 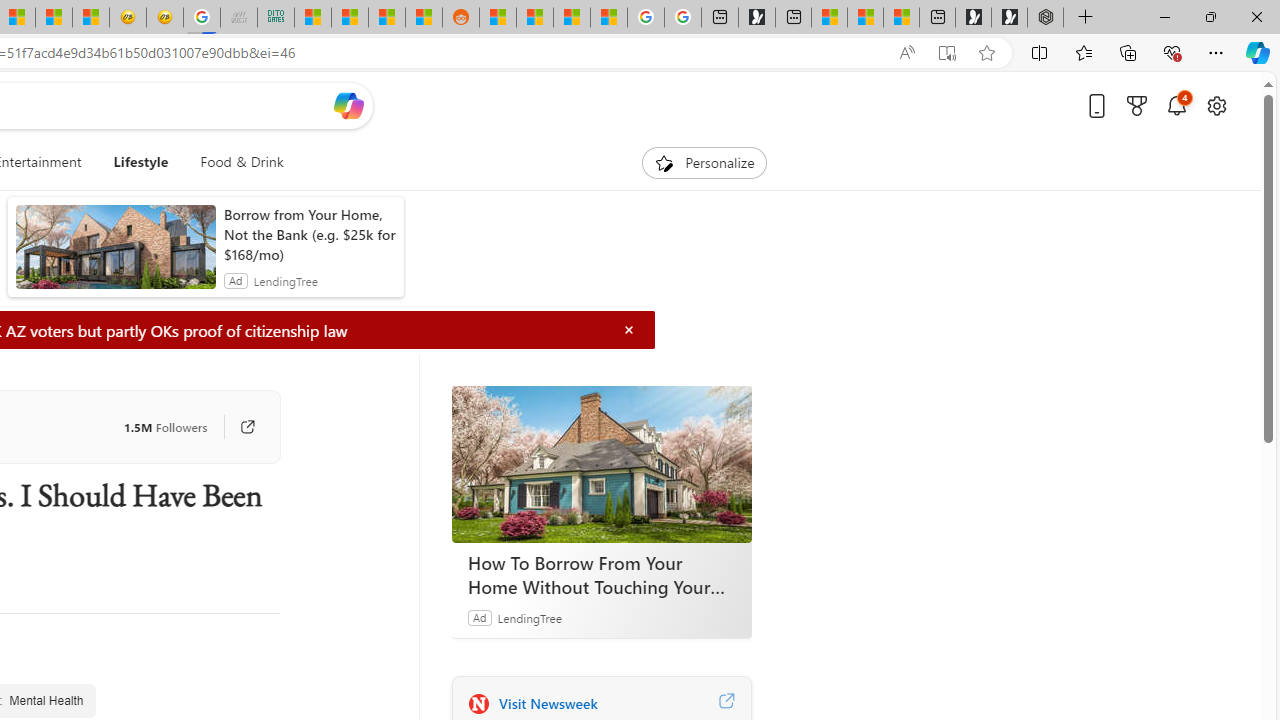 I want to click on Go to publisher's site, so click(x=237, y=426).